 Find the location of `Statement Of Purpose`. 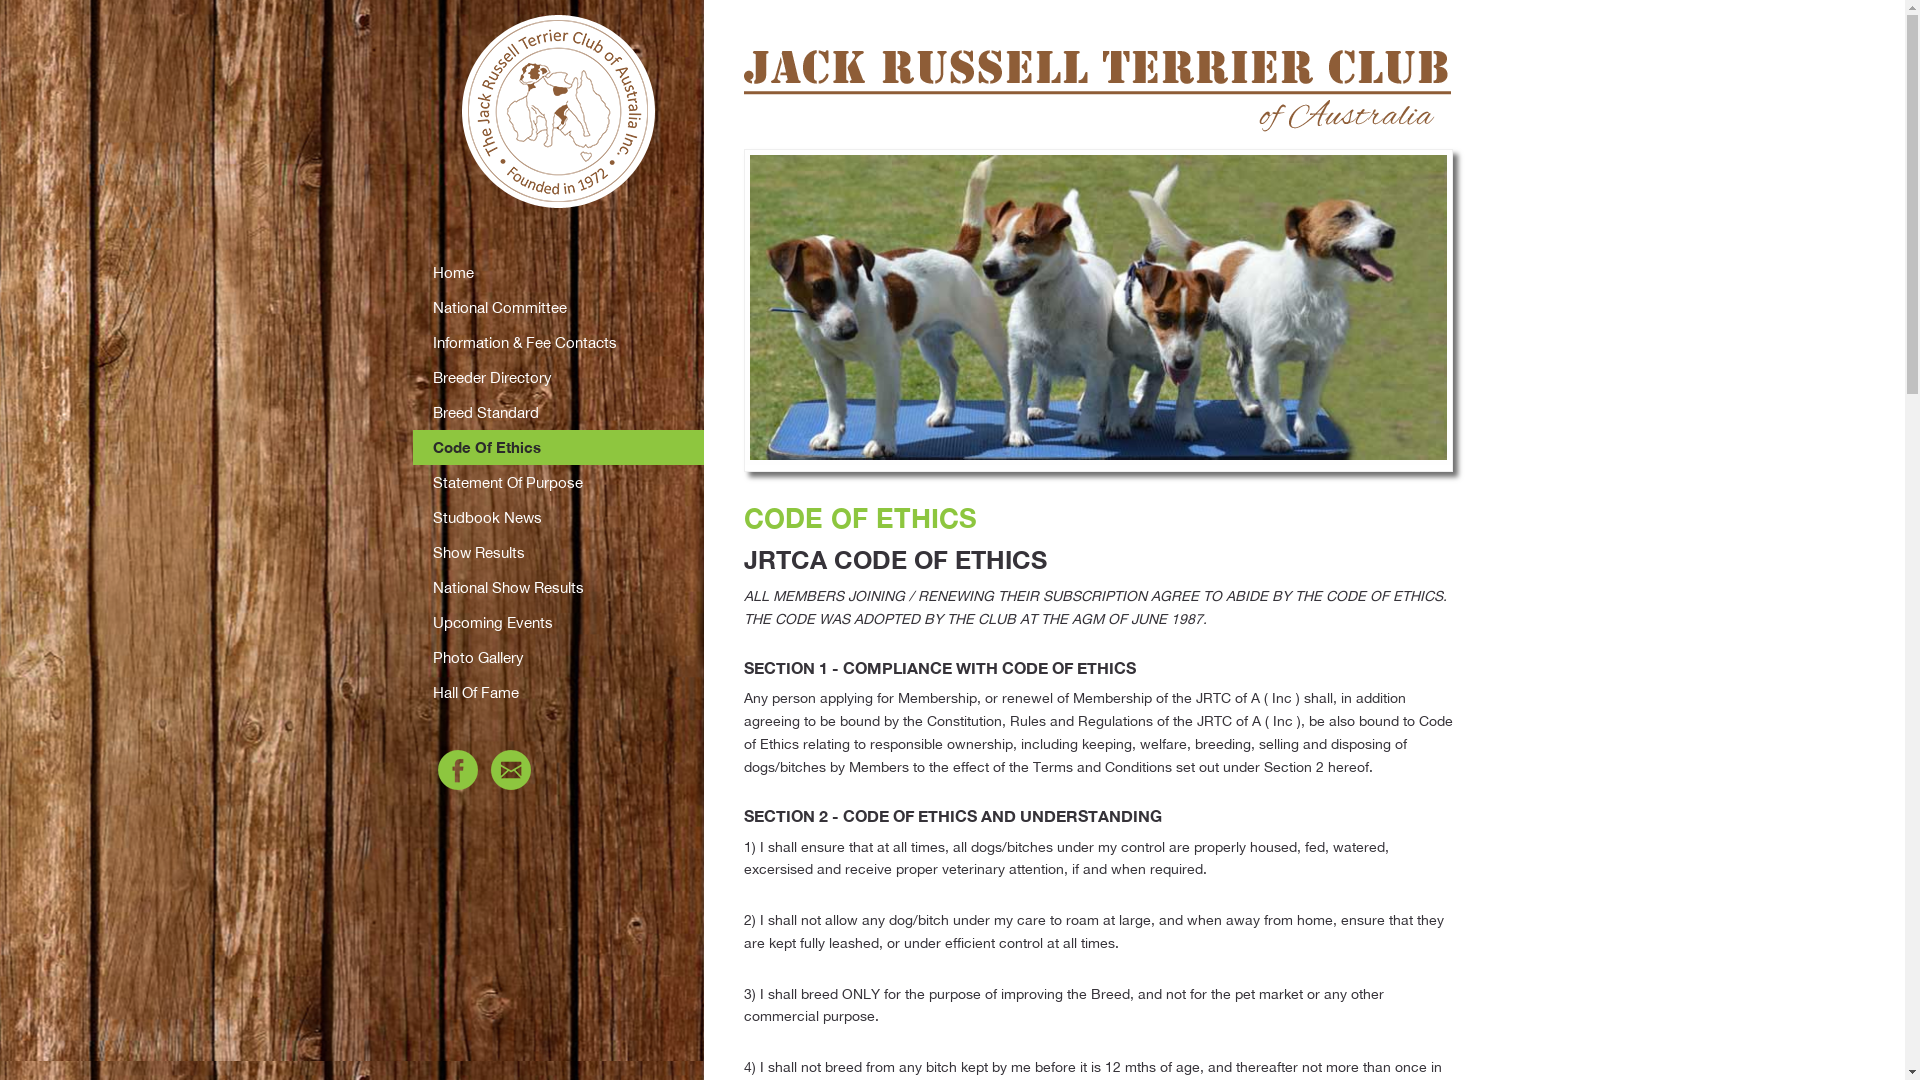

Statement Of Purpose is located at coordinates (558, 482).